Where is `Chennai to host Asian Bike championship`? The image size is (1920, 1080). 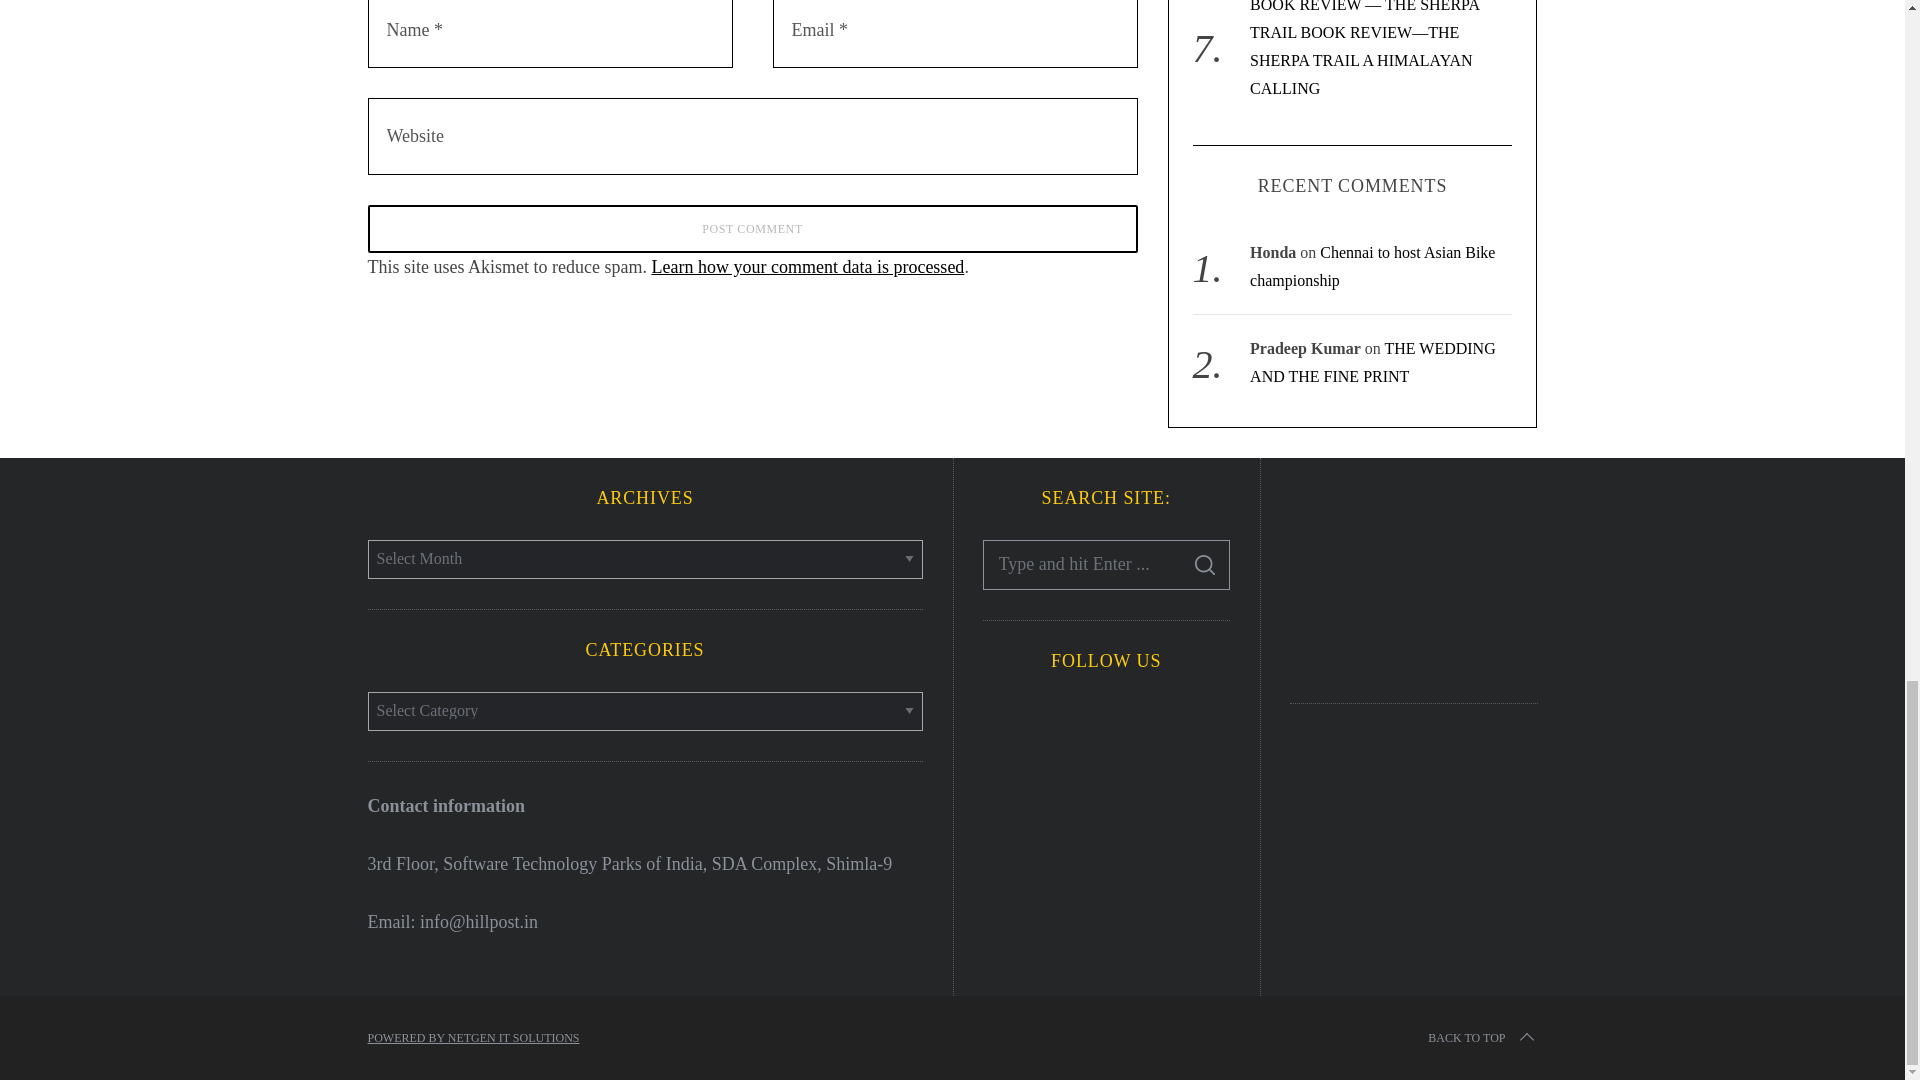
Chennai to host Asian Bike championship is located at coordinates (1372, 266).